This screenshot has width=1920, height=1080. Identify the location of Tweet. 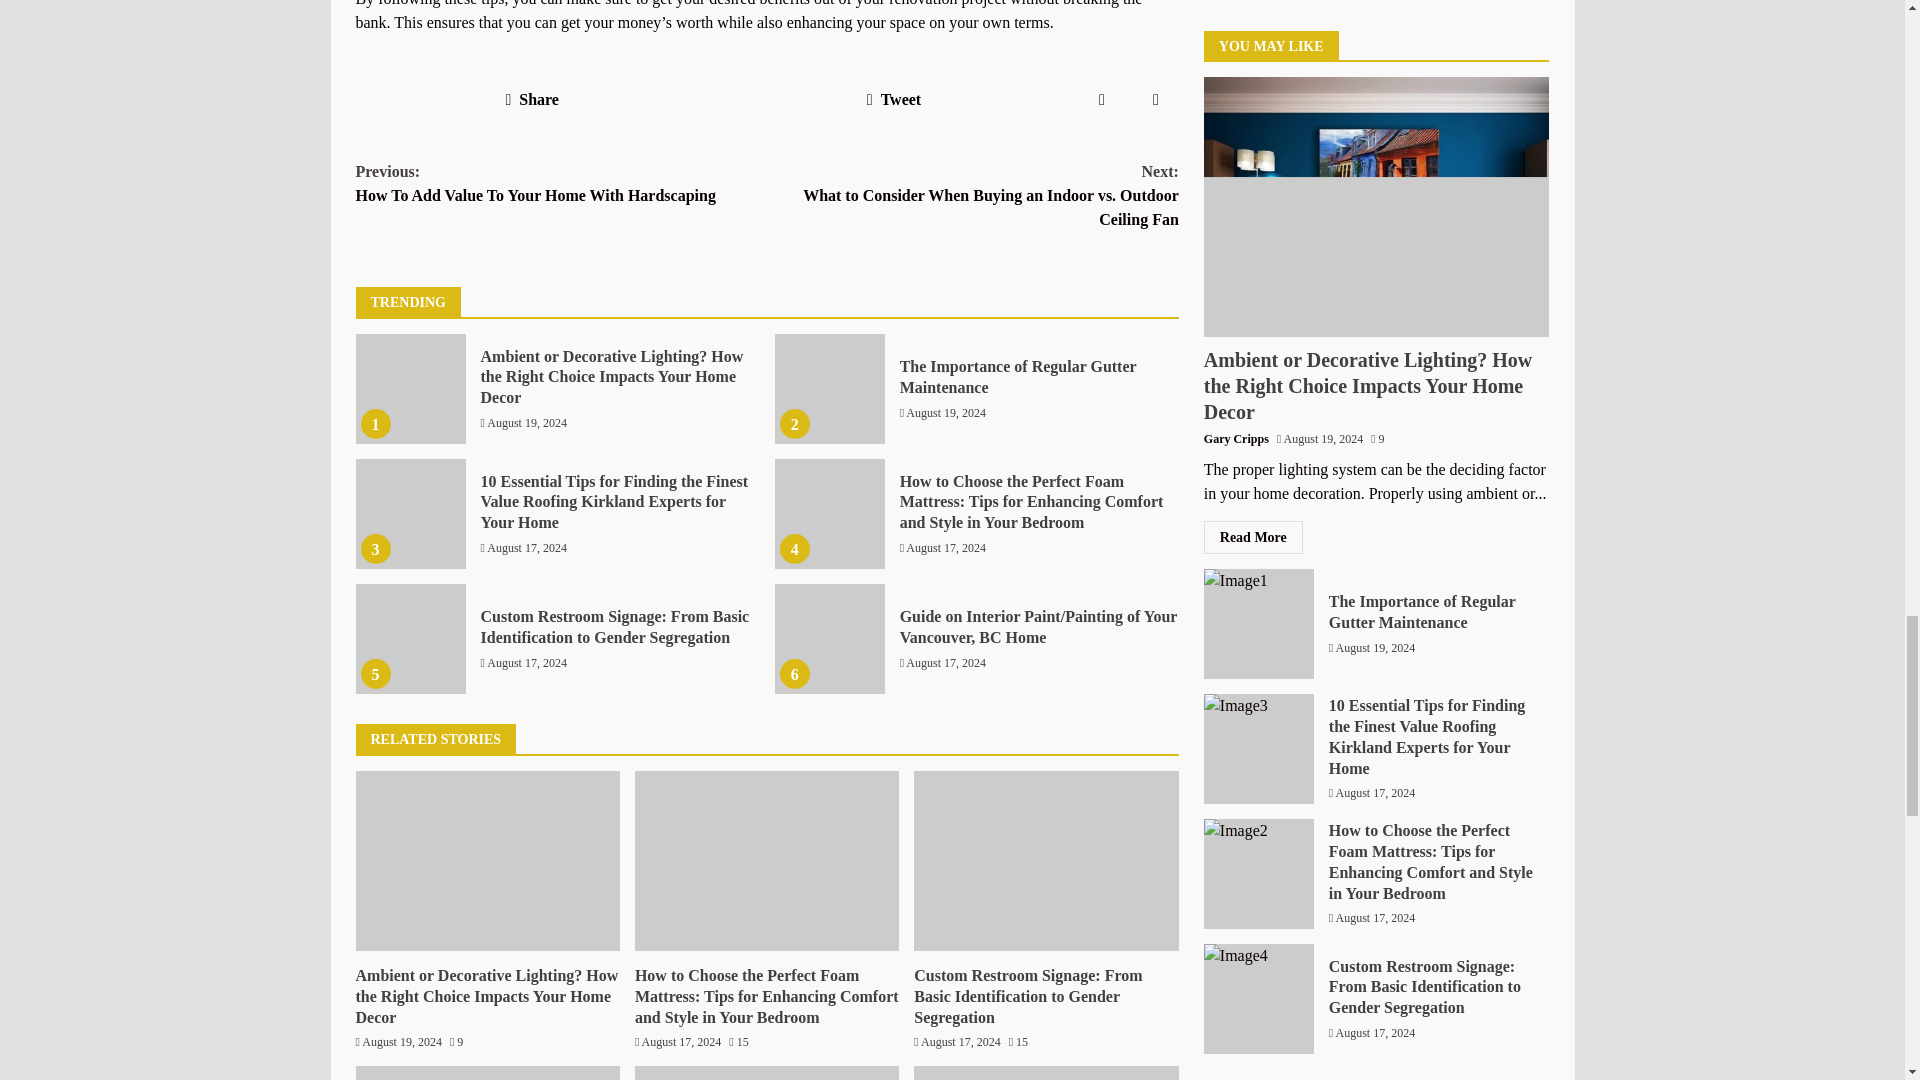
(894, 100).